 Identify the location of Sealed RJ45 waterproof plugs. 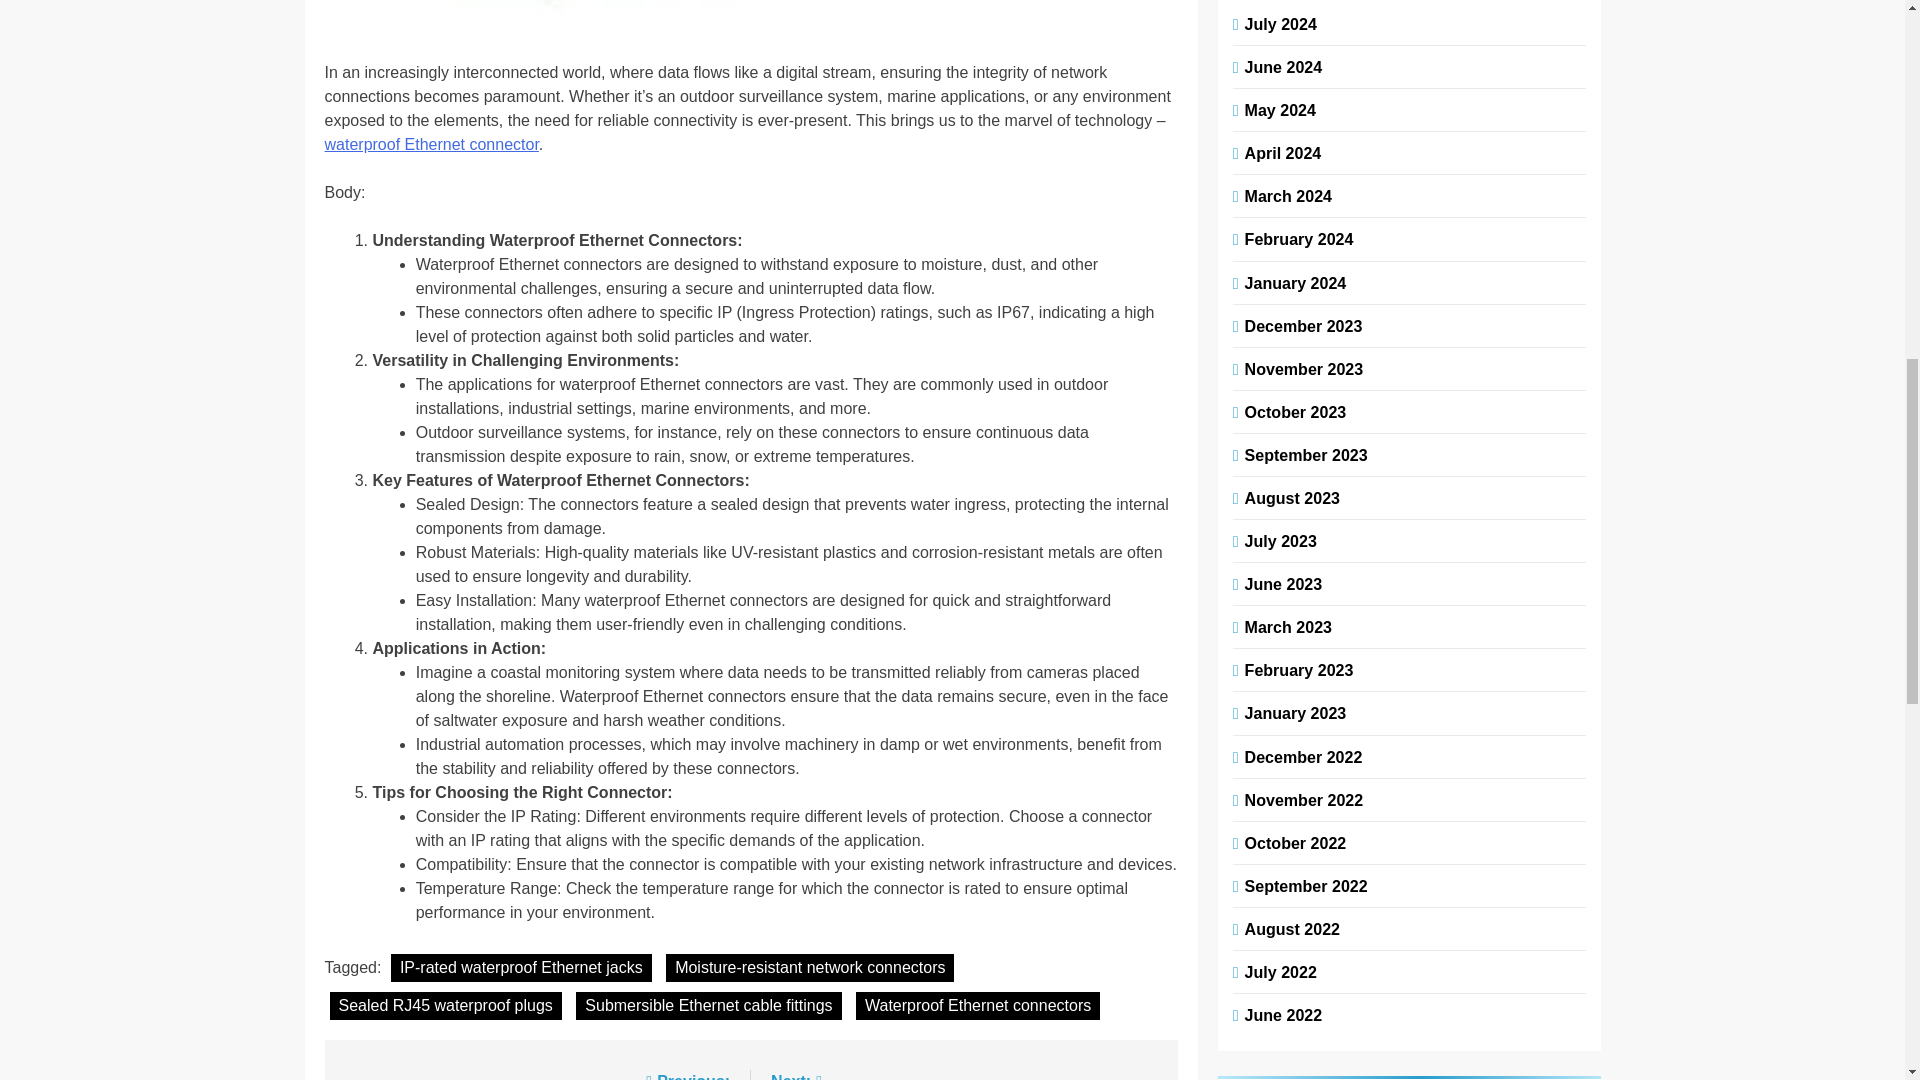
(446, 1006).